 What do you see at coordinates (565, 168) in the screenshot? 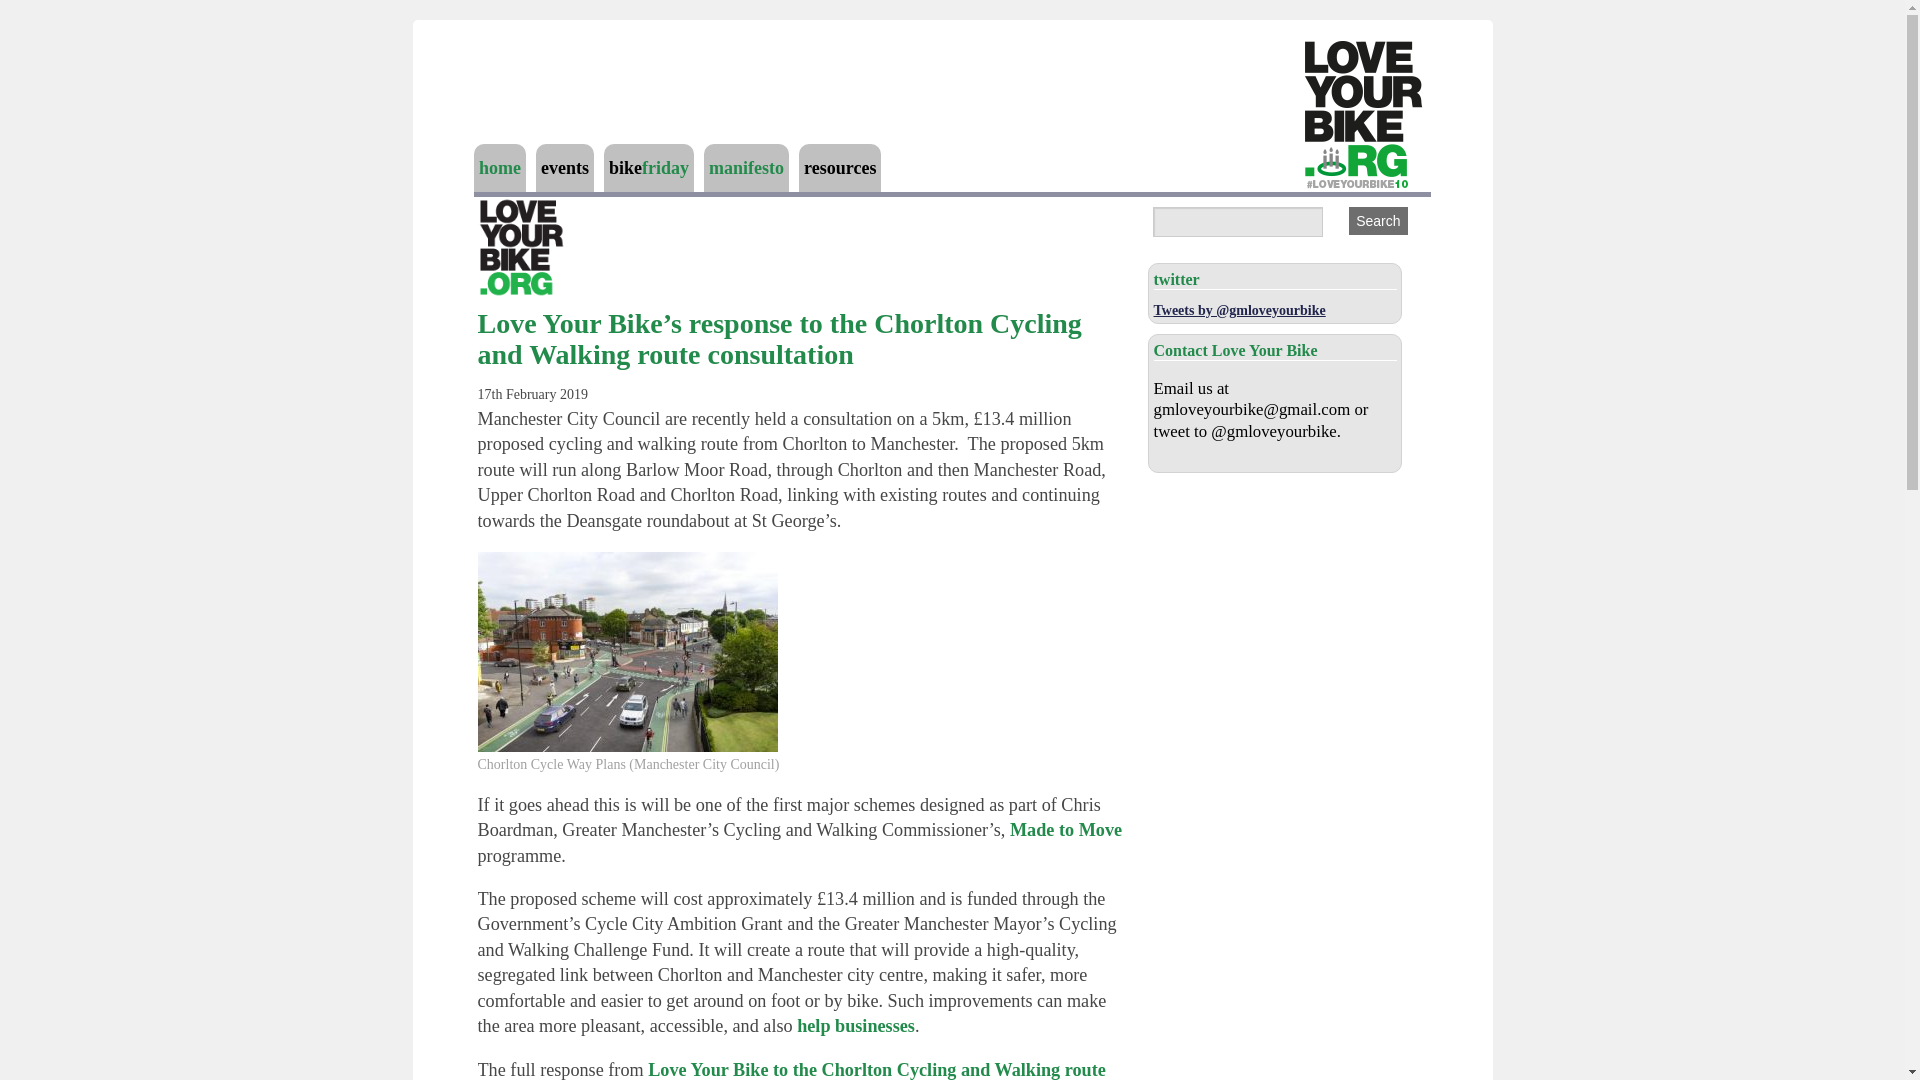
I see `events` at bounding box center [565, 168].